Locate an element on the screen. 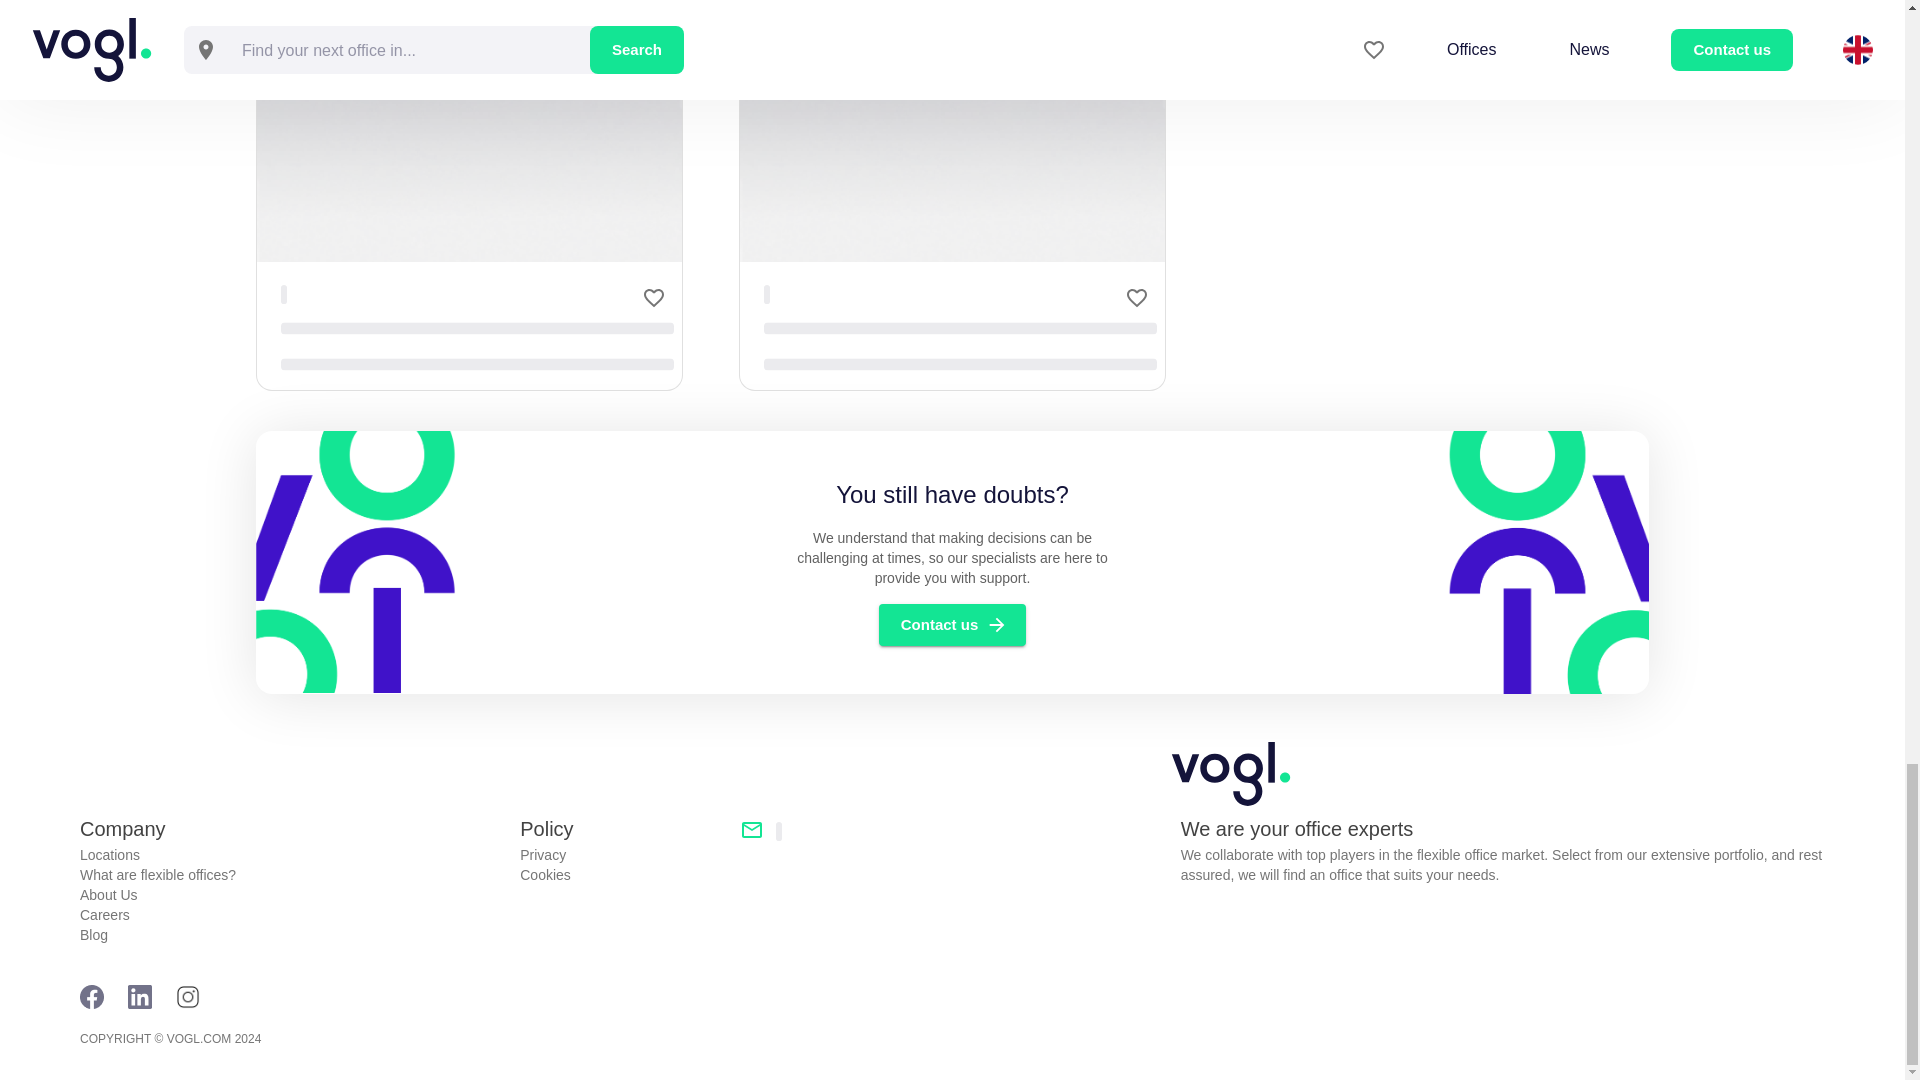 This screenshot has height=1080, width=1920. Cookies is located at coordinates (622, 874).